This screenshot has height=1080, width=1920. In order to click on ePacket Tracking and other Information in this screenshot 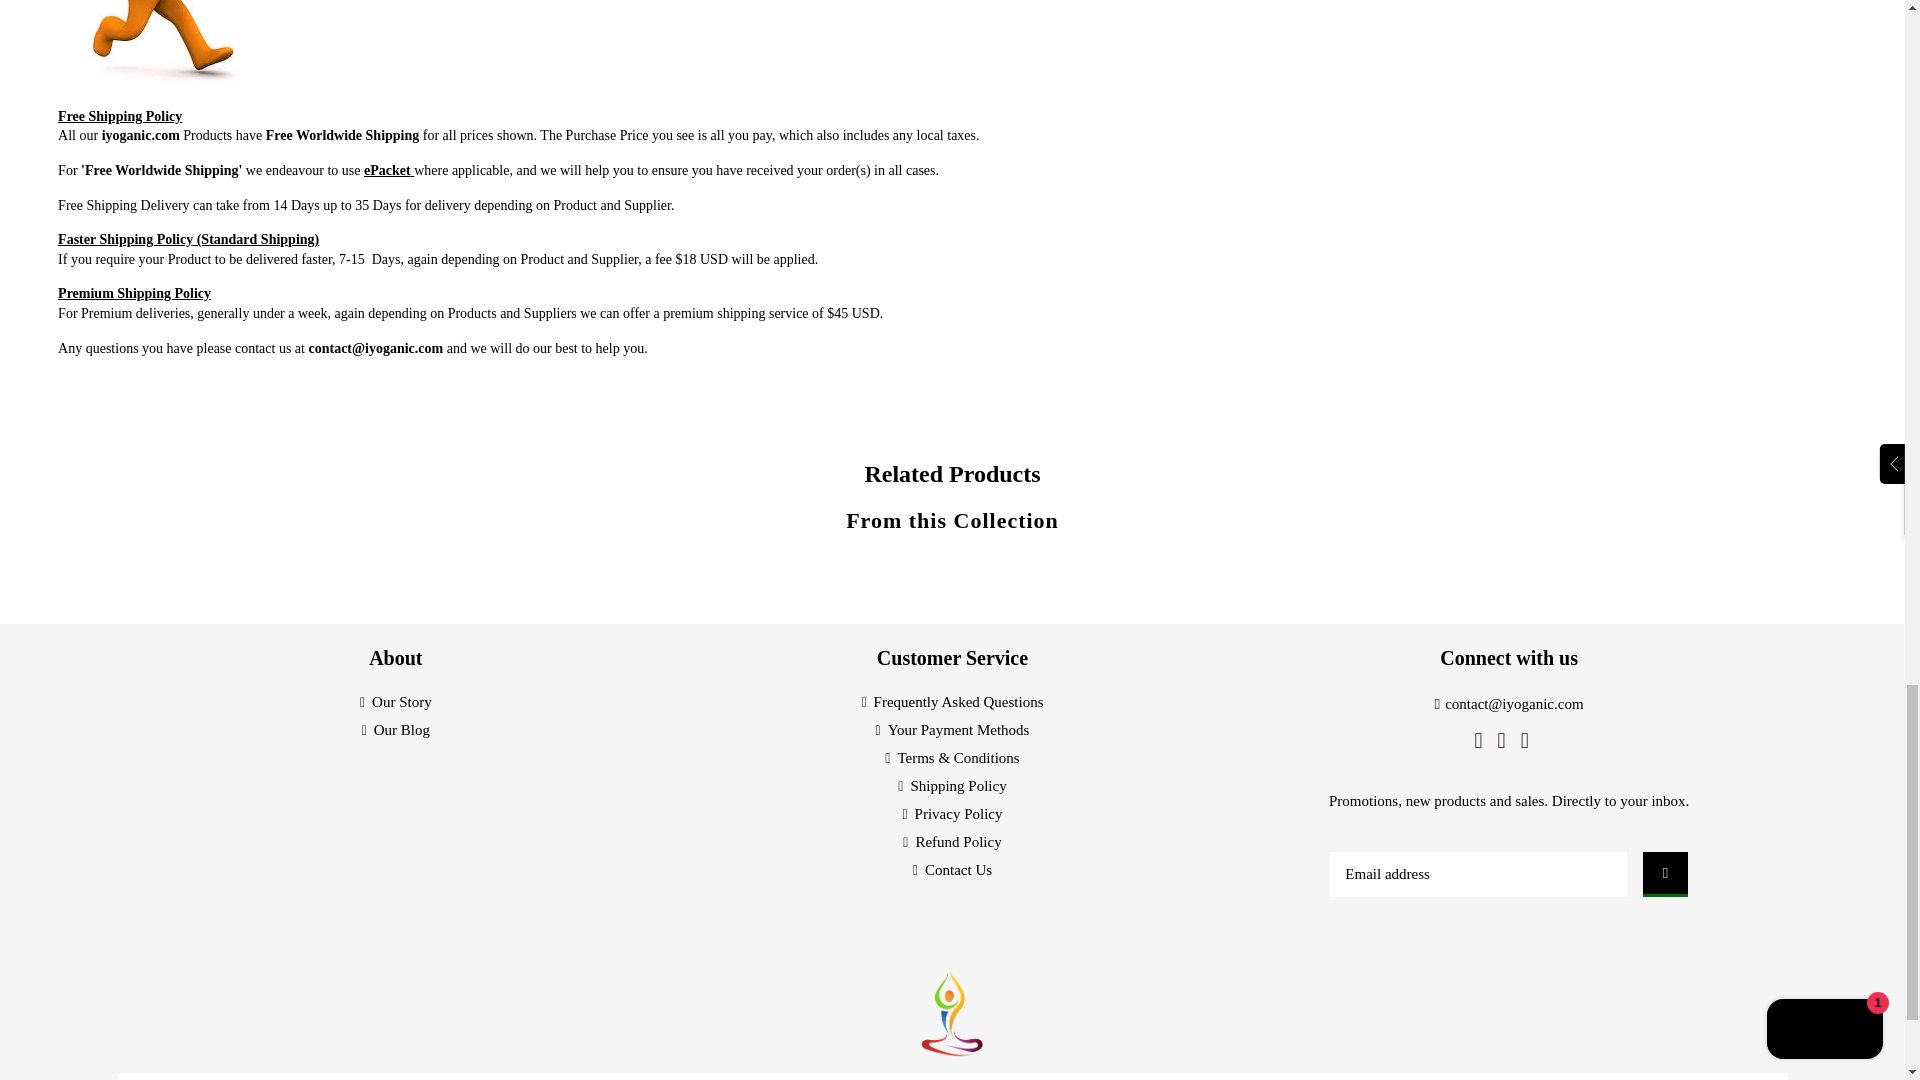, I will do `click(389, 170)`.